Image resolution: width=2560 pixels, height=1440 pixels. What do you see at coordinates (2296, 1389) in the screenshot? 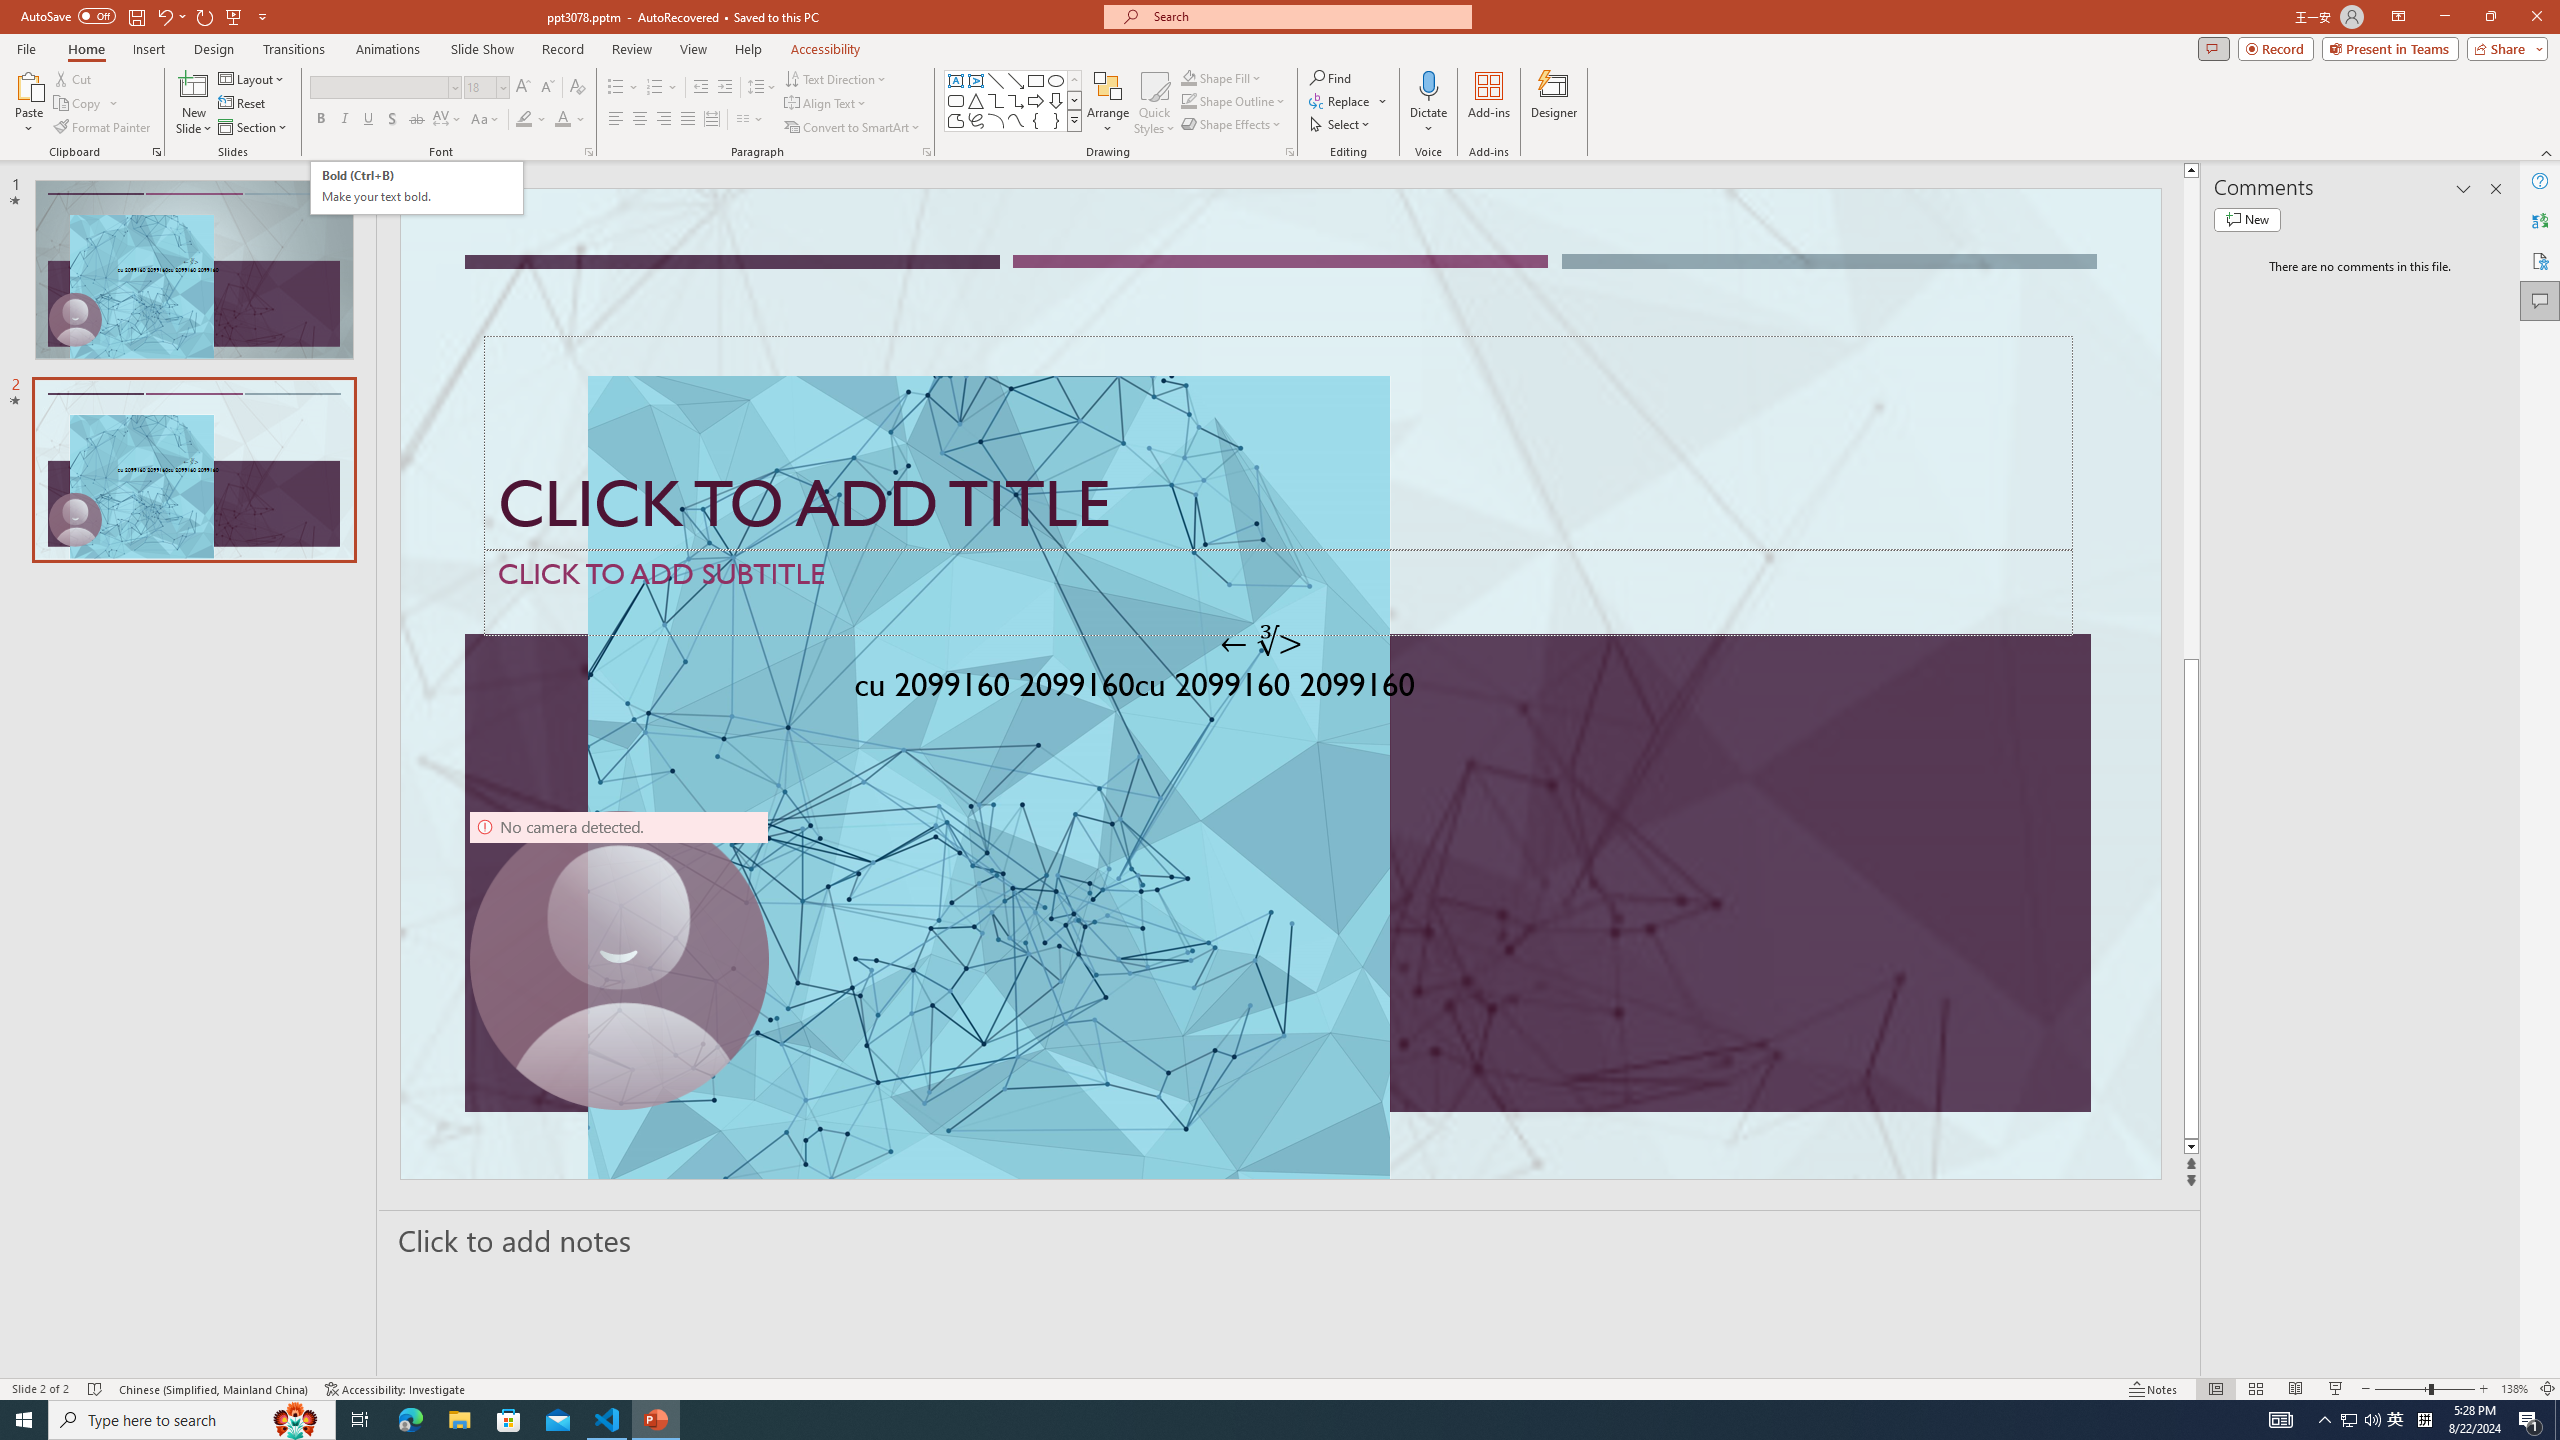
I see `Reading View` at bounding box center [2296, 1389].